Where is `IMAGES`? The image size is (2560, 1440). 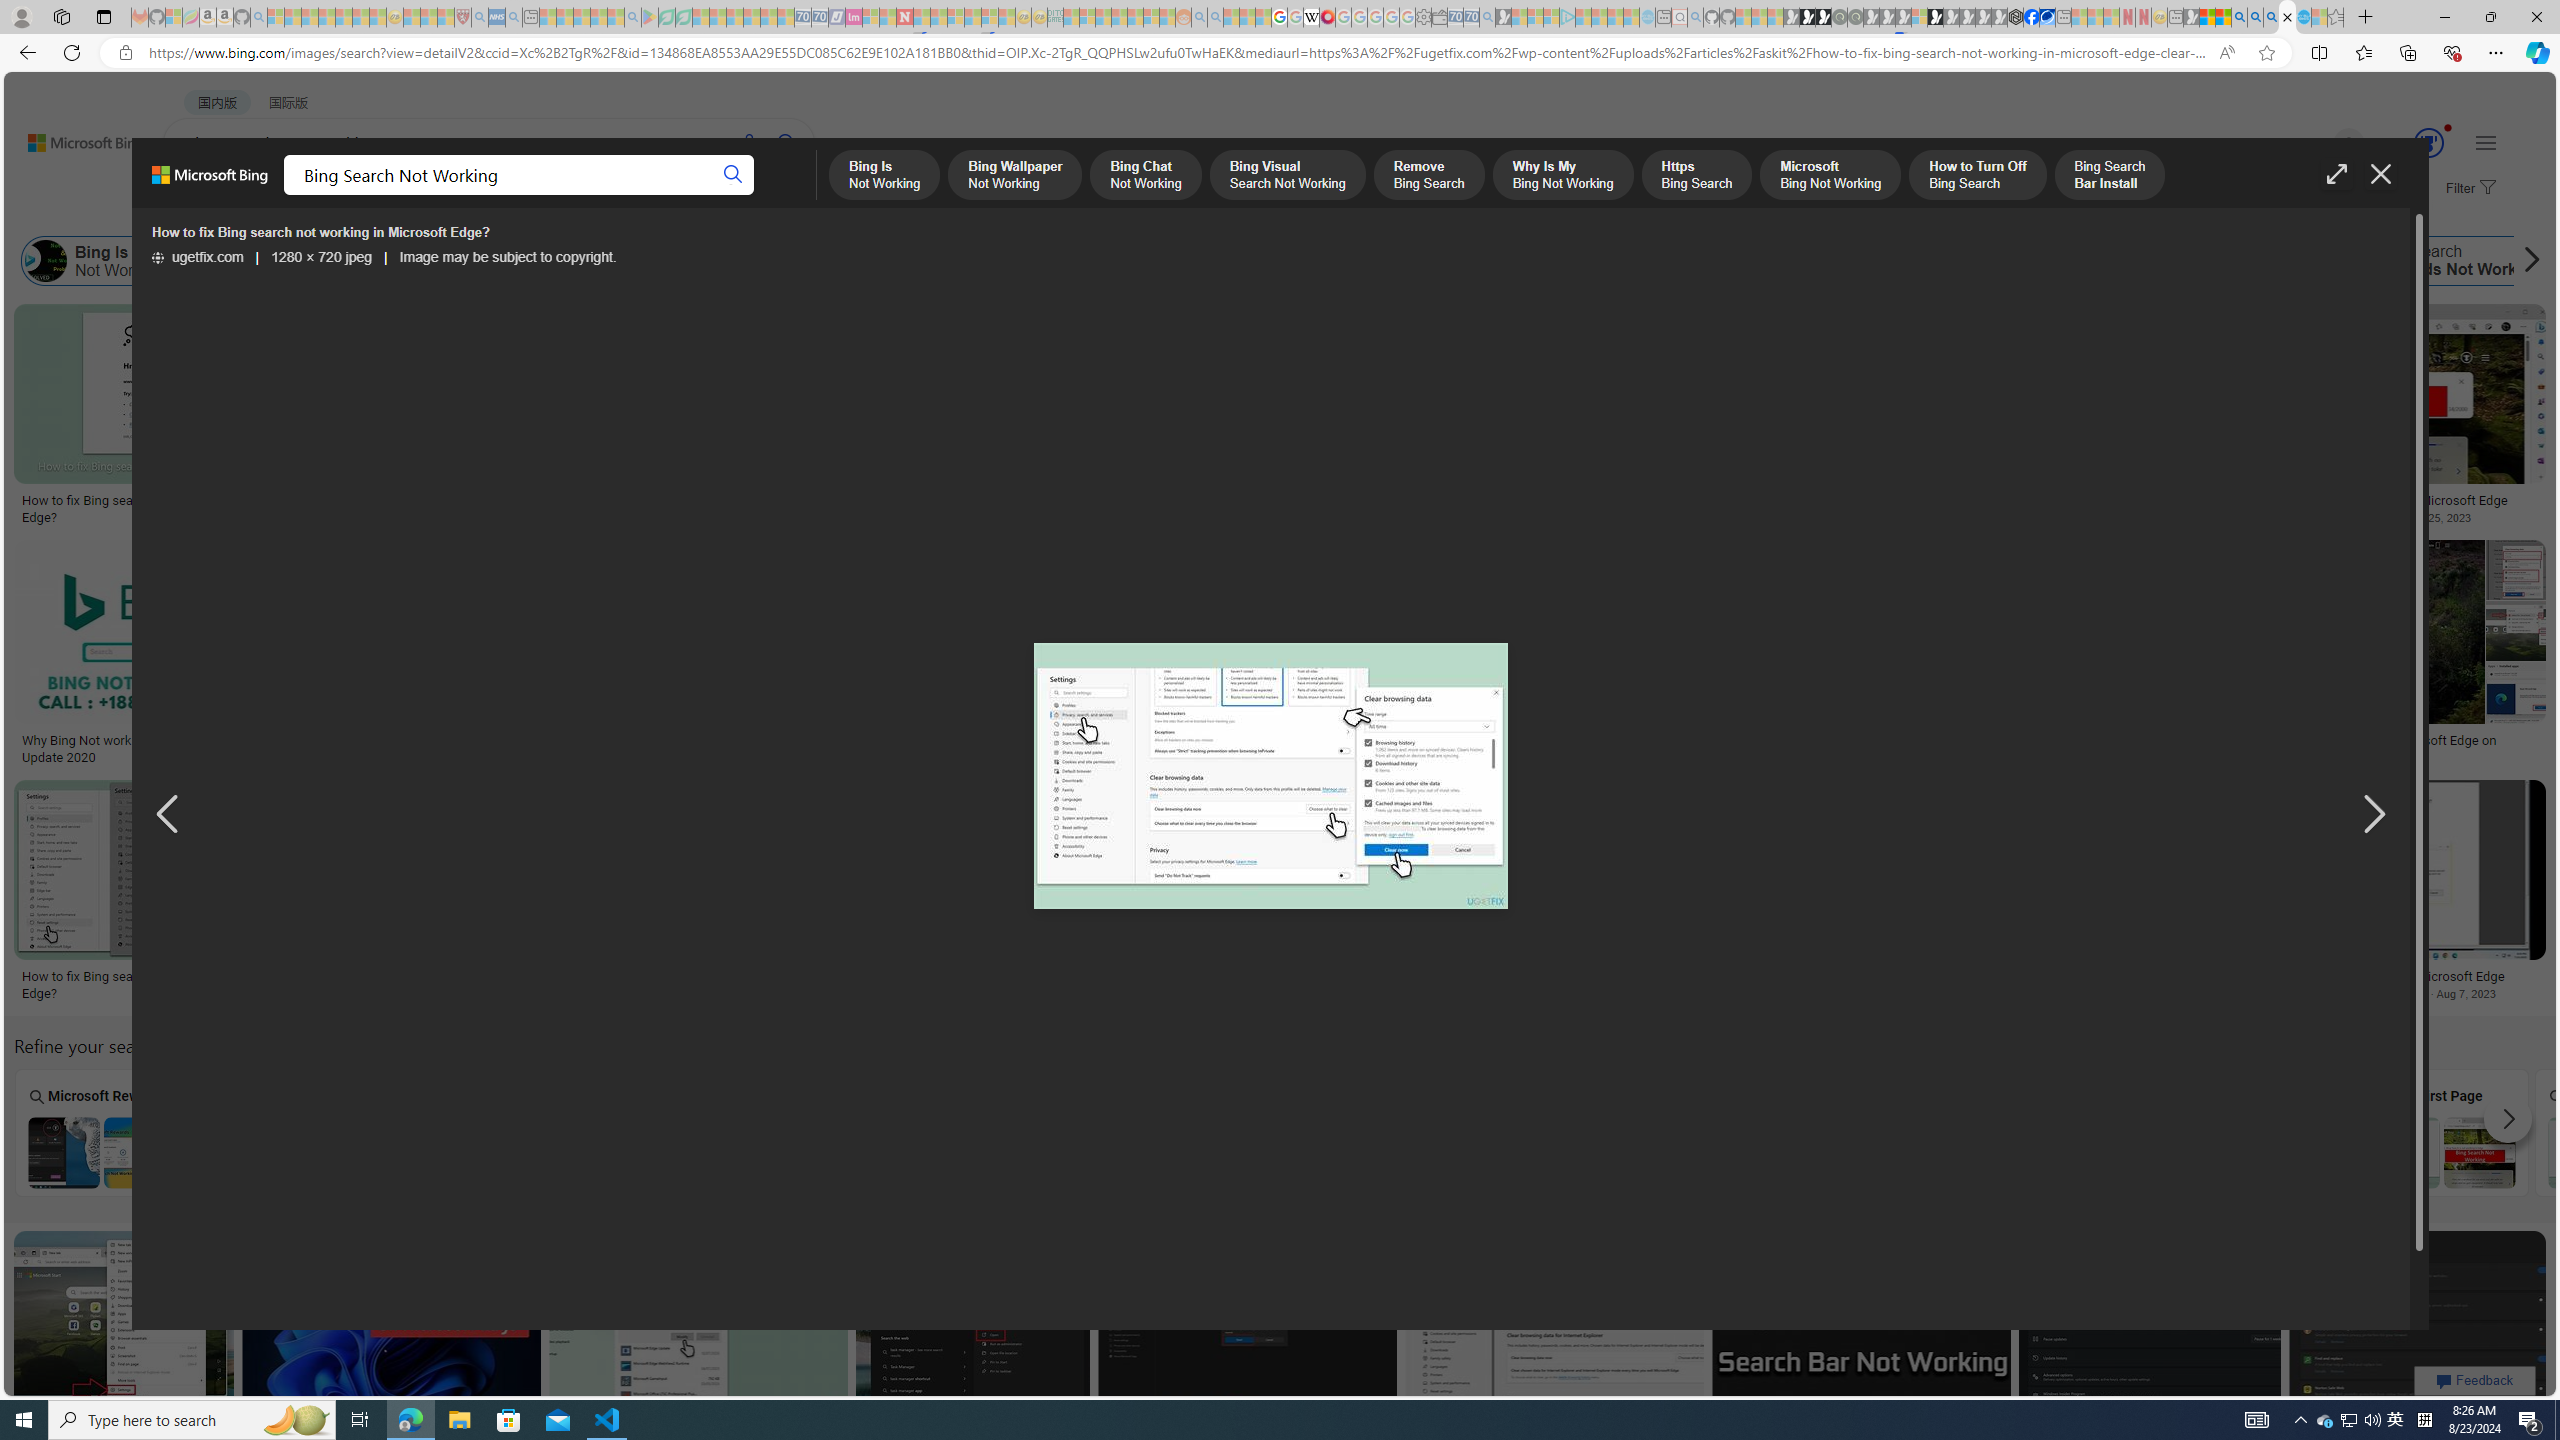 IMAGES is located at coordinates (360, 196).